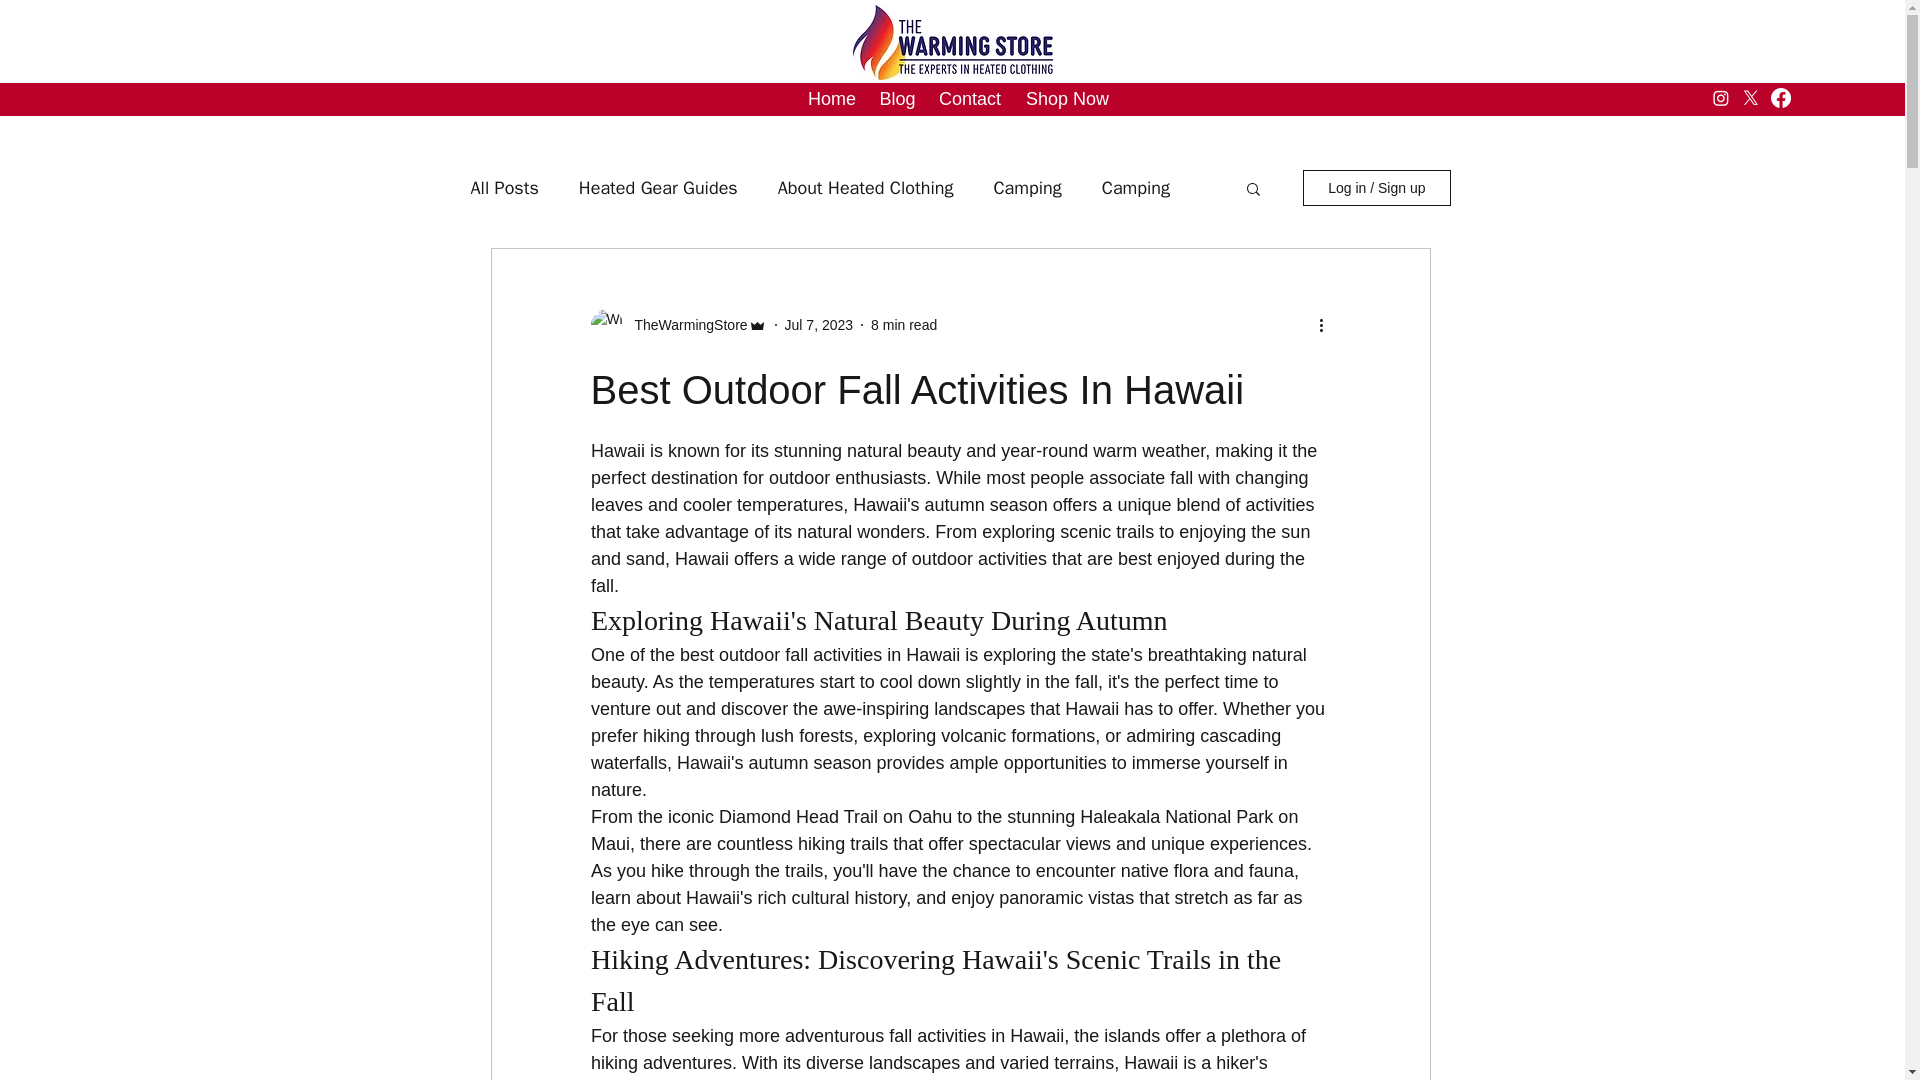 This screenshot has width=1920, height=1080. Describe the element at coordinates (897, 98) in the screenshot. I see `Blog` at that location.